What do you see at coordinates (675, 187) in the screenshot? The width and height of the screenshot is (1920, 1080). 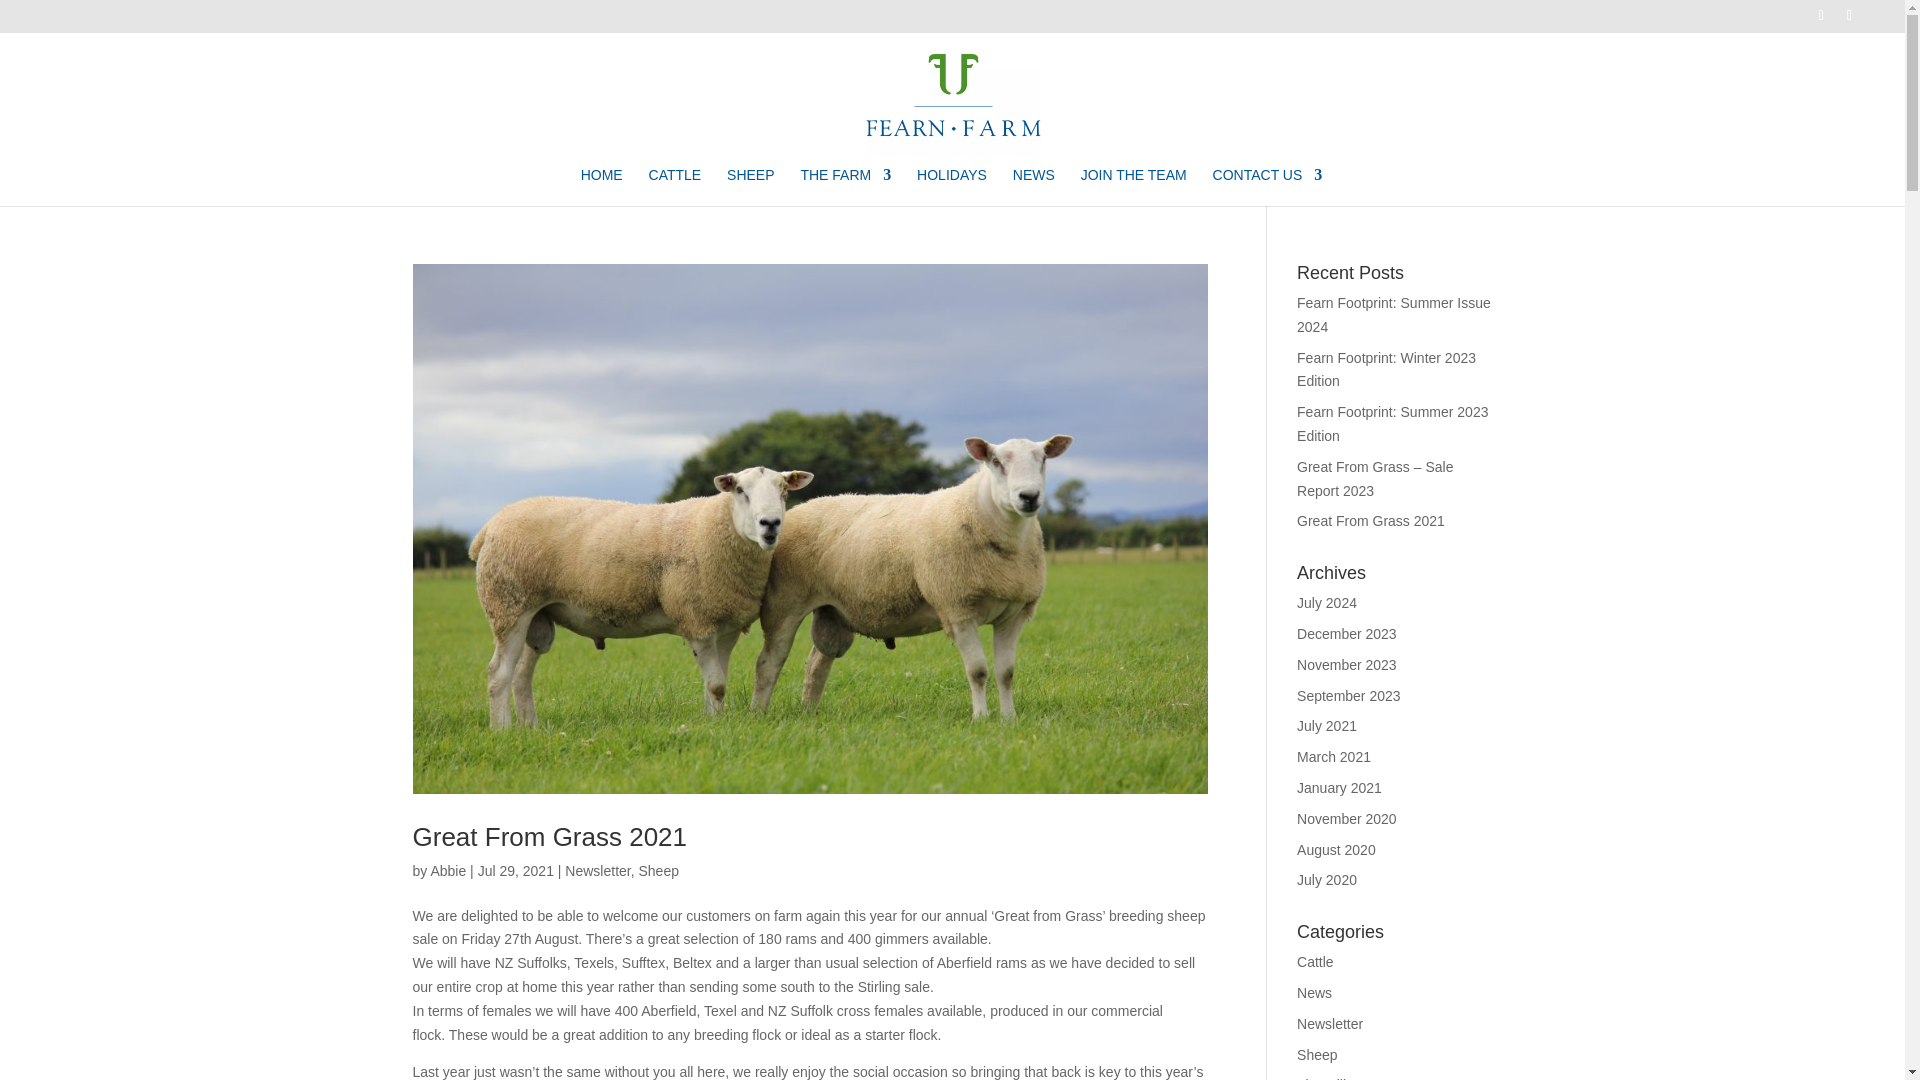 I see `CATTLE` at bounding box center [675, 187].